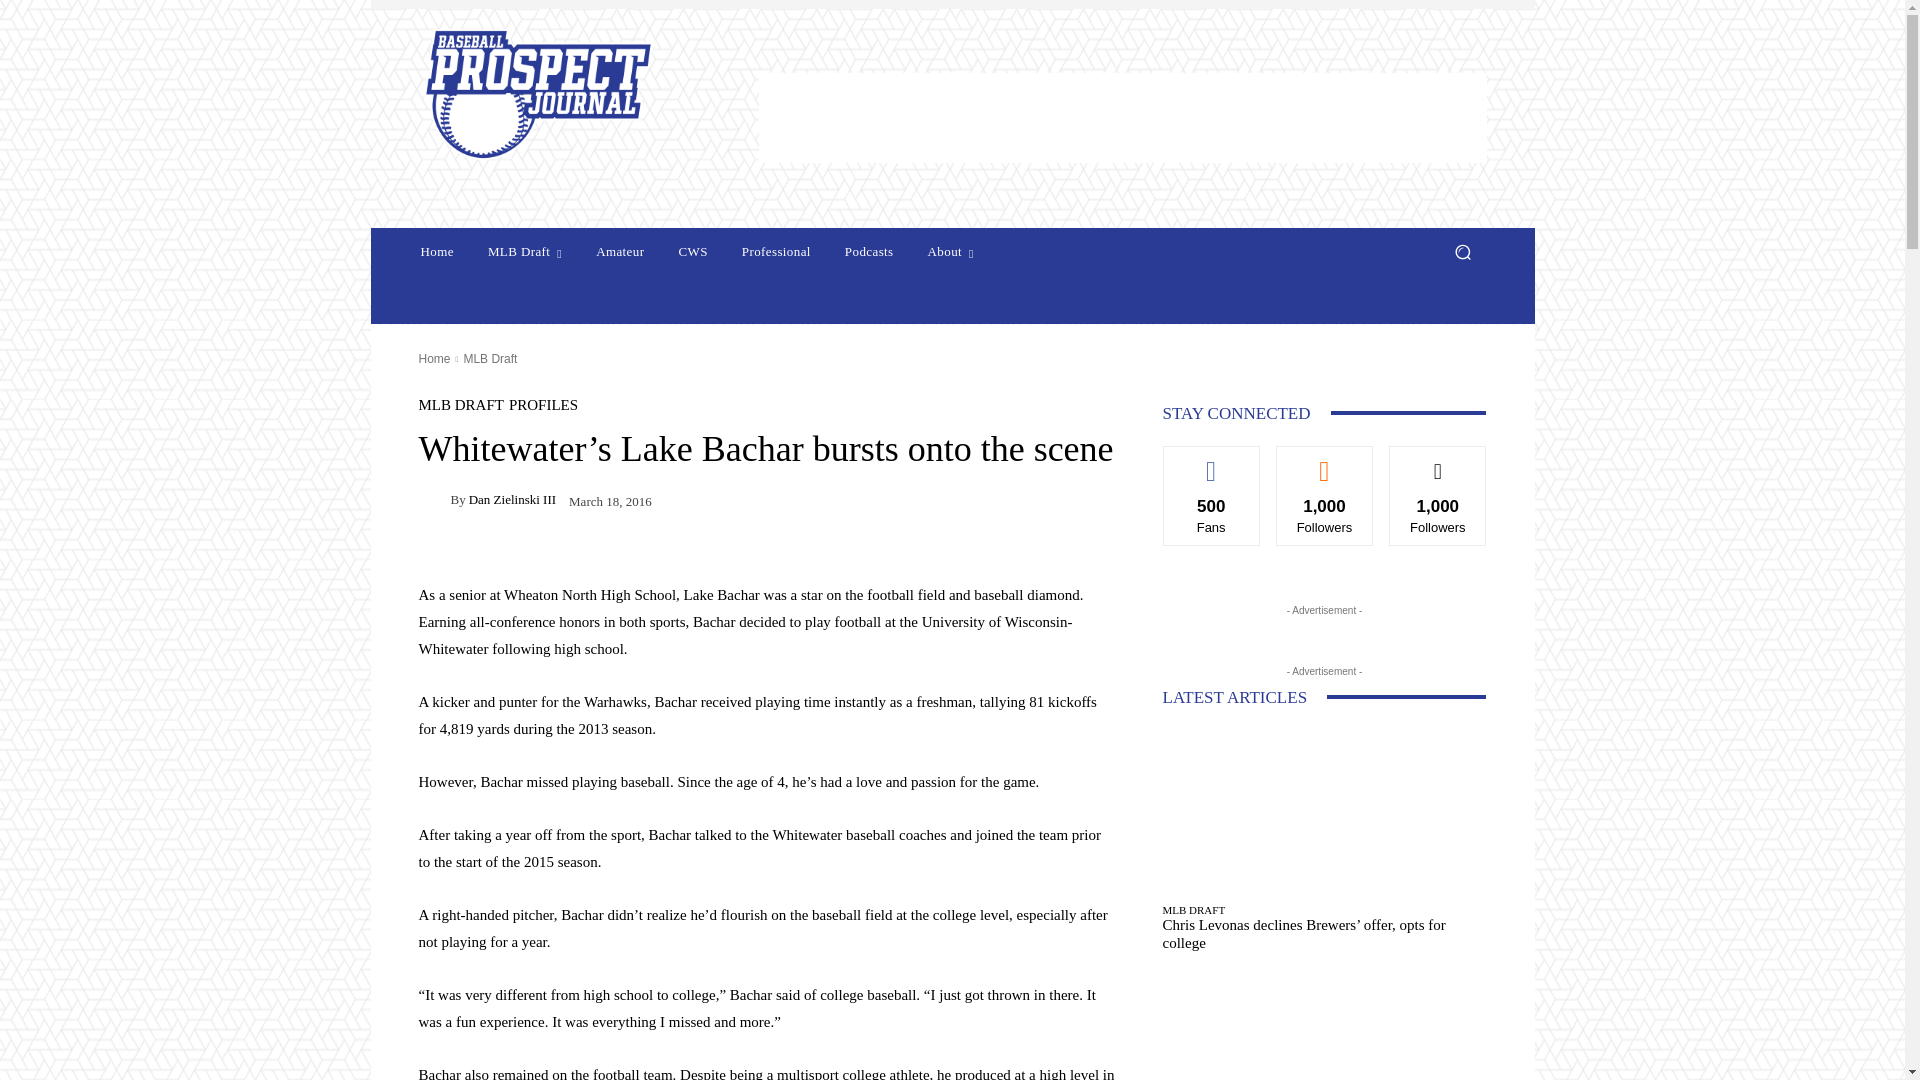 The width and height of the screenshot is (1920, 1080). What do you see at coordinates (692, 252) in the screenshot?
I see `CWS` at bounding box center [692, 252].